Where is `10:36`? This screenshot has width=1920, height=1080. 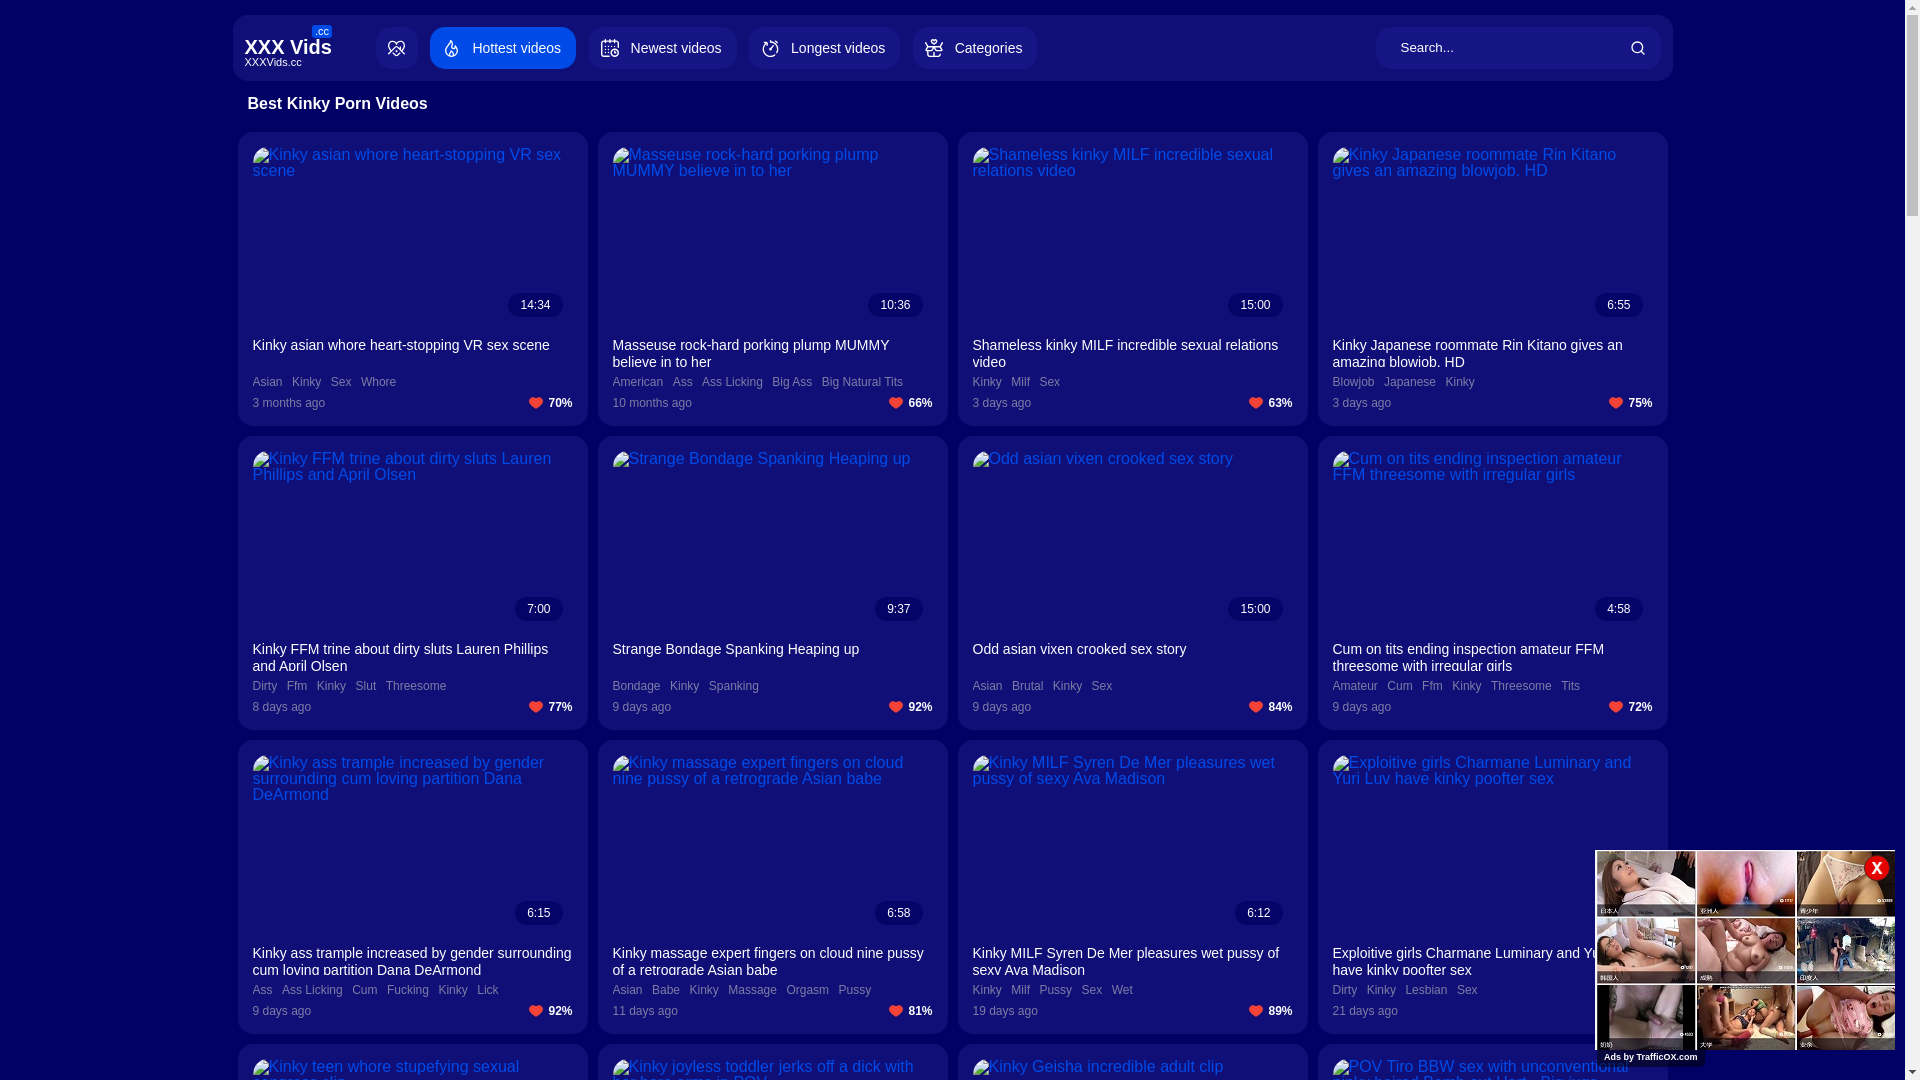
10:36 is located at coordinates (772, 237).